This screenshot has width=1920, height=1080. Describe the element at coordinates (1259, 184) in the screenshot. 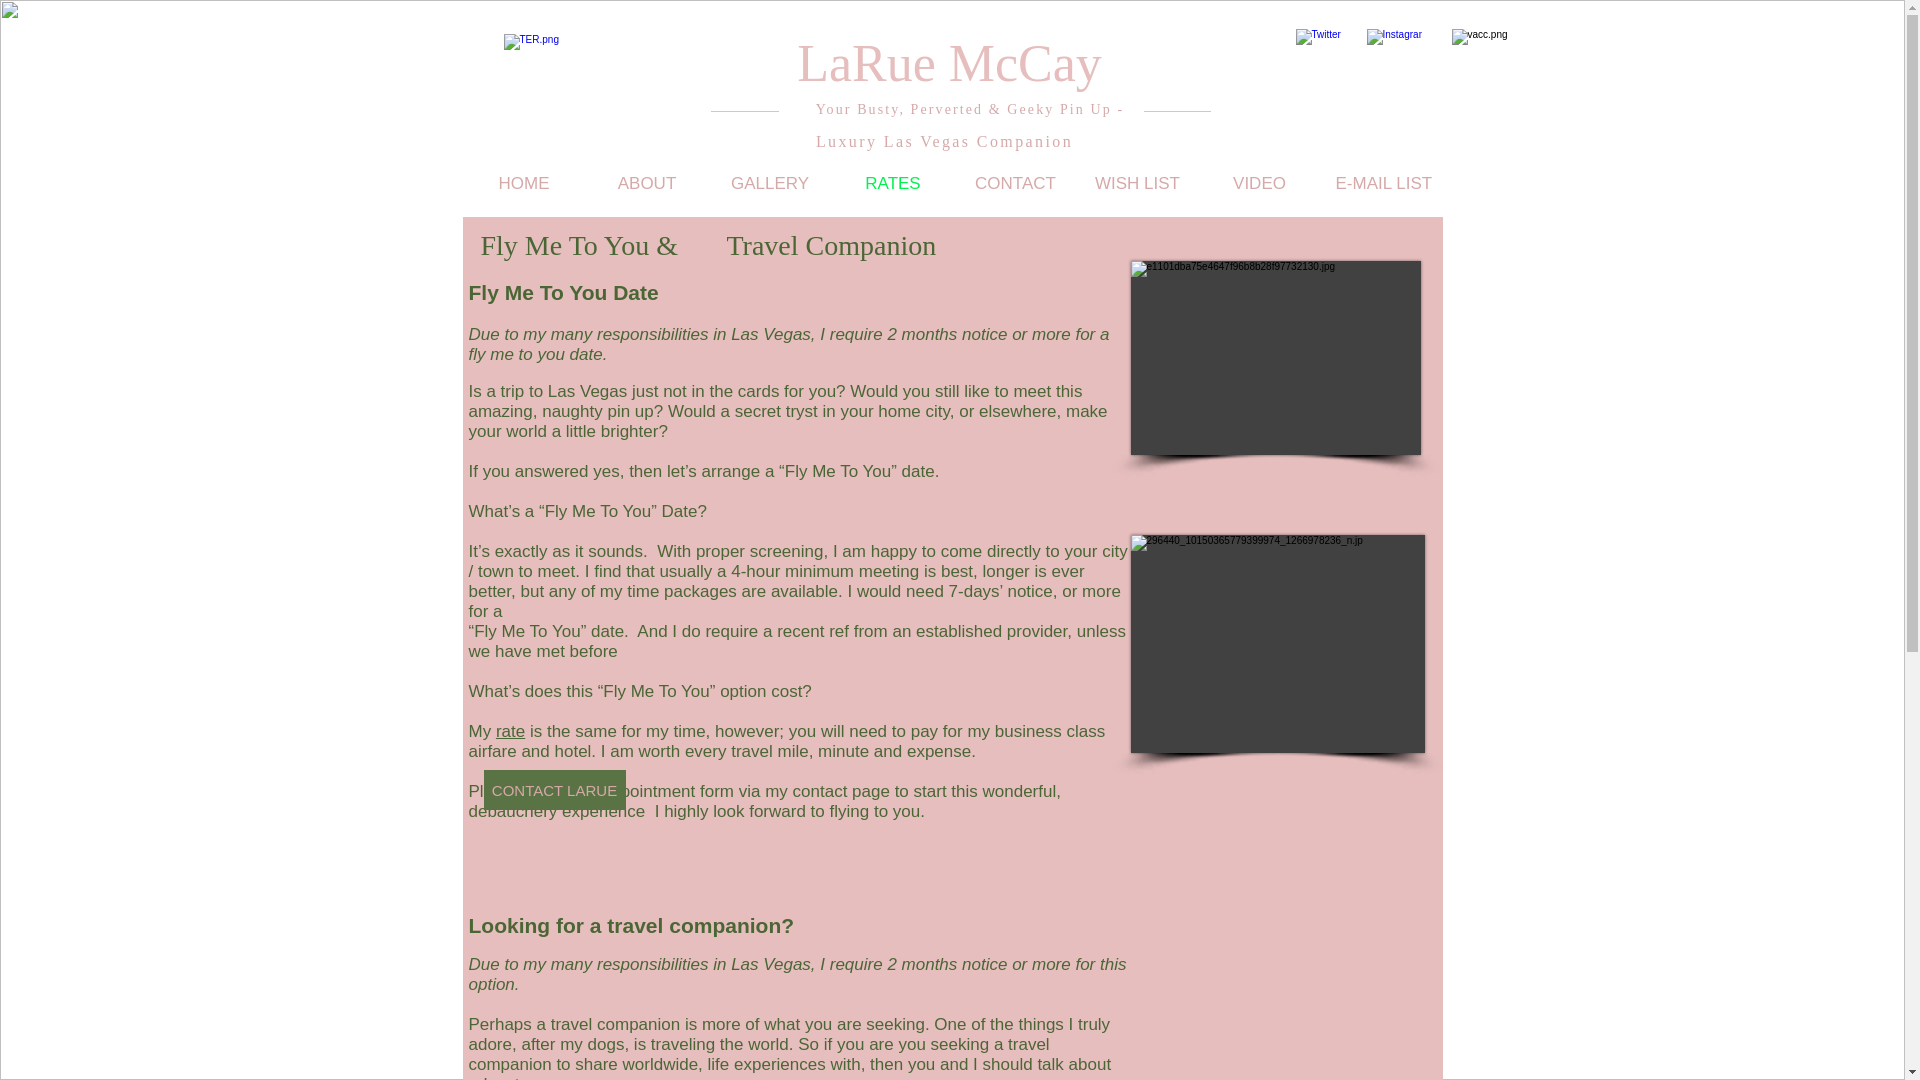

I see `VIDEO` at that location.